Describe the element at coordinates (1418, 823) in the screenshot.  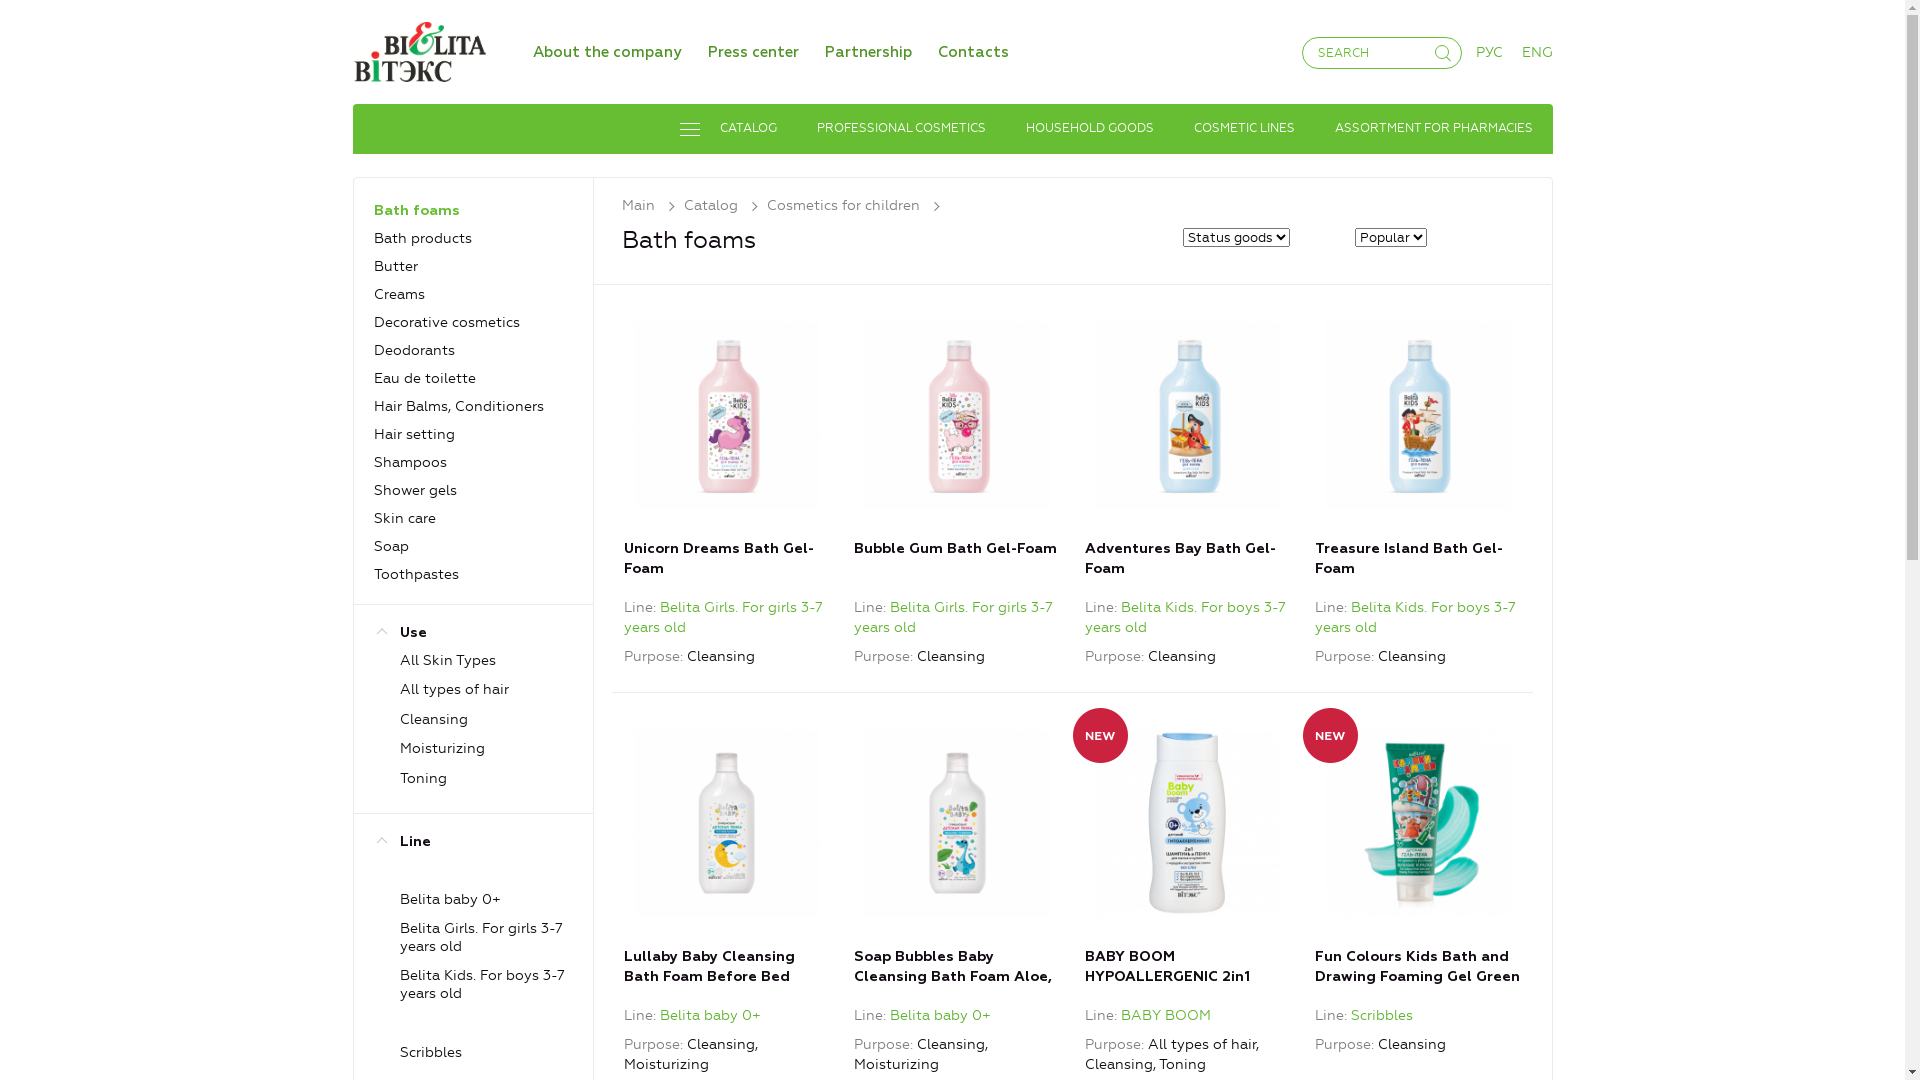
I see `Fun Colours Kids Bath and Drawing Foaming Gel Green` at that location.